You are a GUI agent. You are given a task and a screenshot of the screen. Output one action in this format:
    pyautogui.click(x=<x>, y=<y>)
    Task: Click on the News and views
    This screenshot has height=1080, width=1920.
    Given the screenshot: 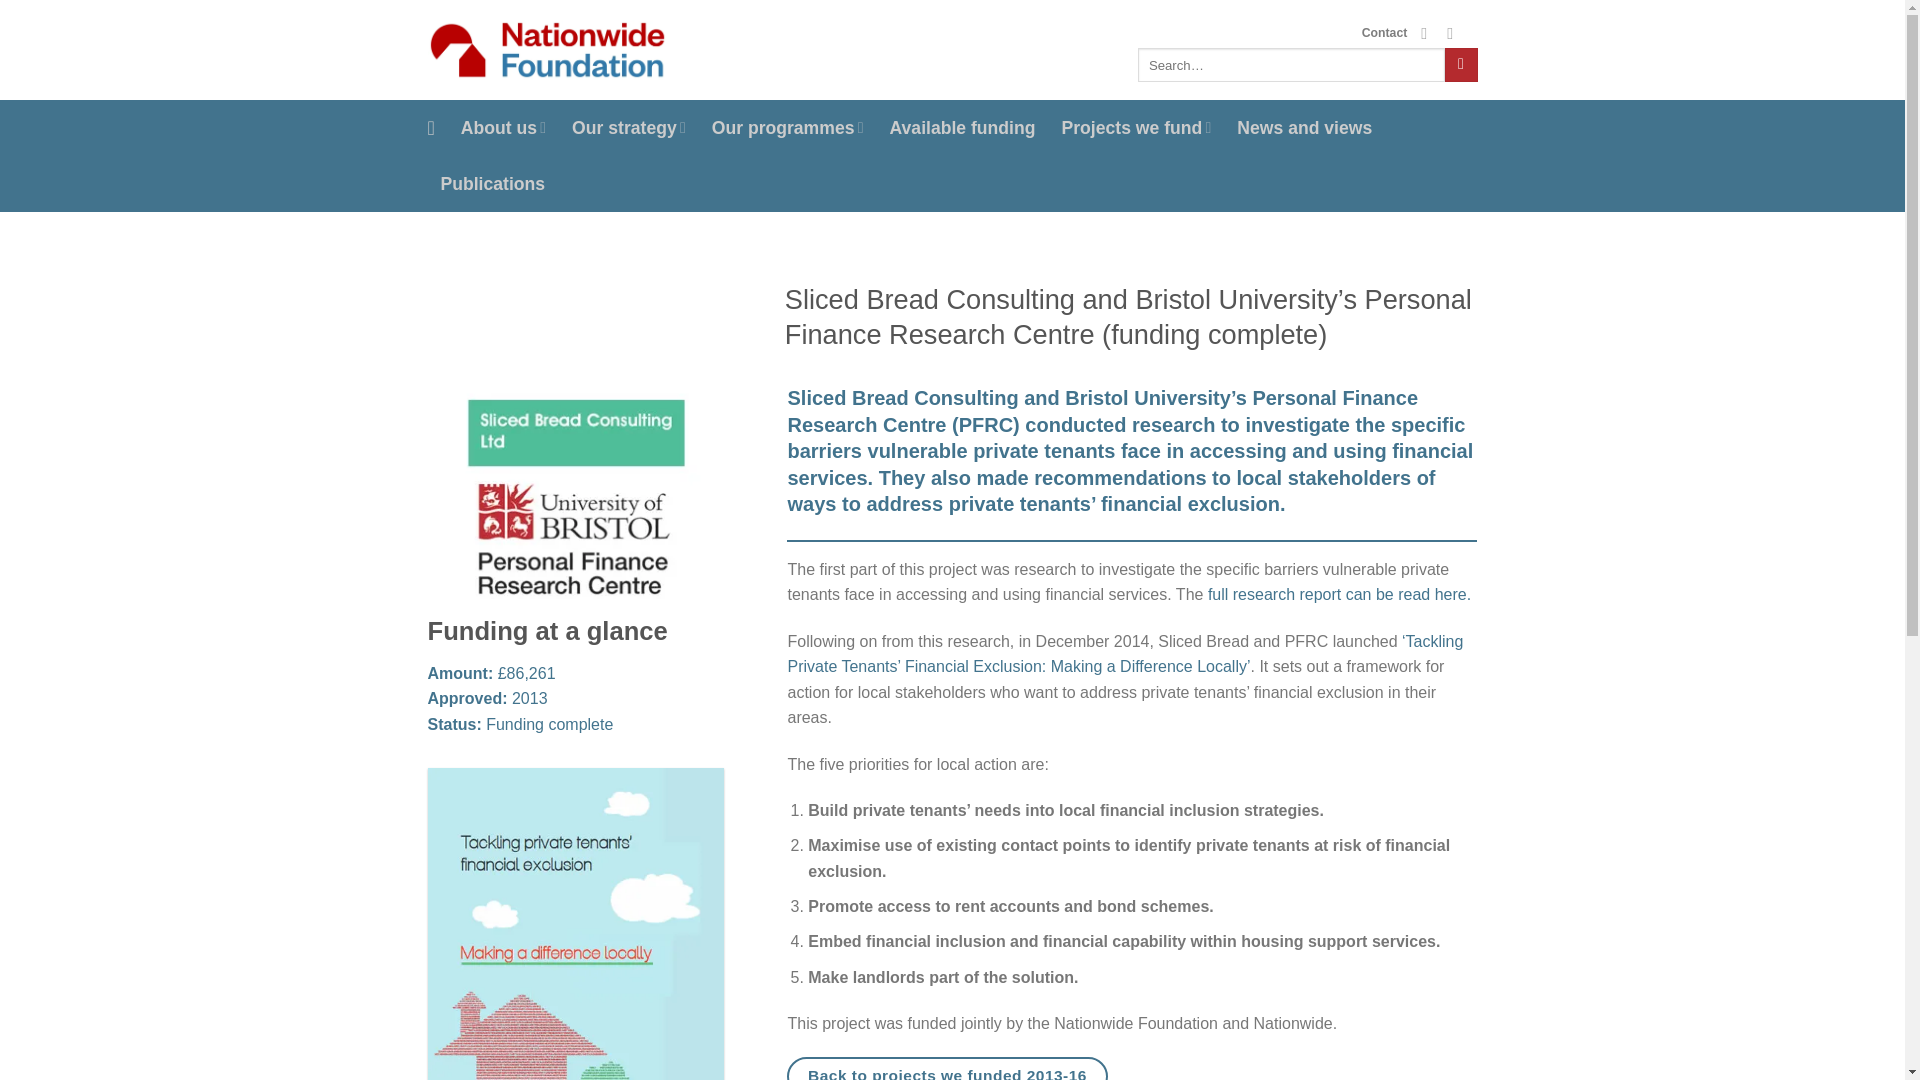 What is the action you would take?
    pyautogui.click(x=1304, y=128)
    